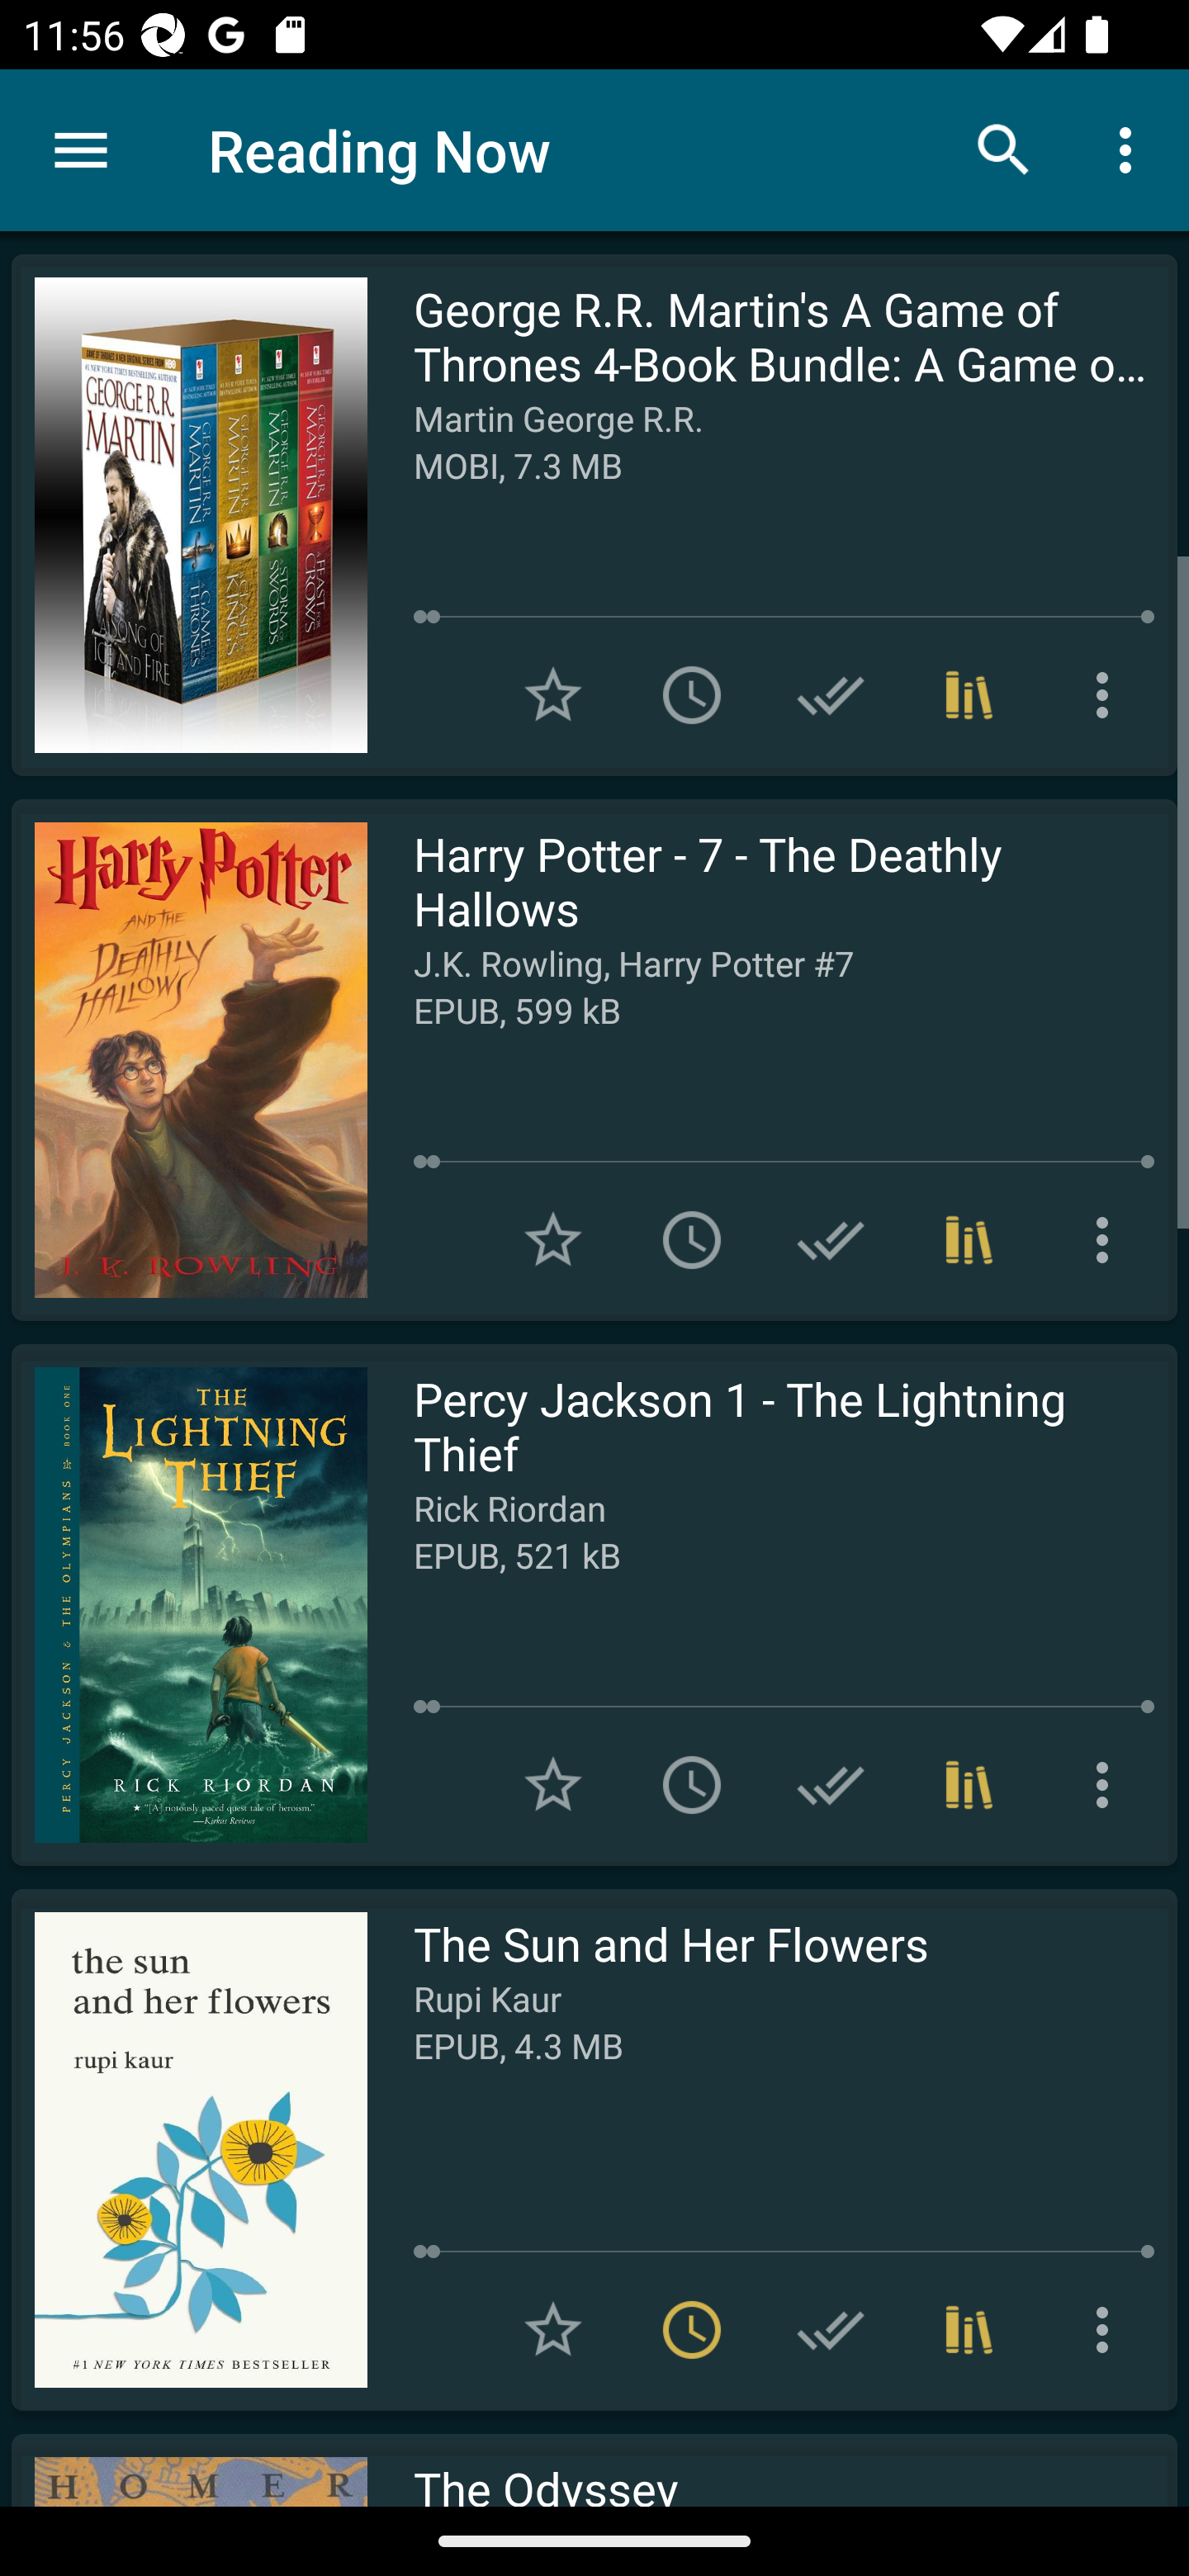 The image size is (1189, 2576). Describe the element at coordinates (692, 1785) in the screenshot. I see `Add to To read` at that location.